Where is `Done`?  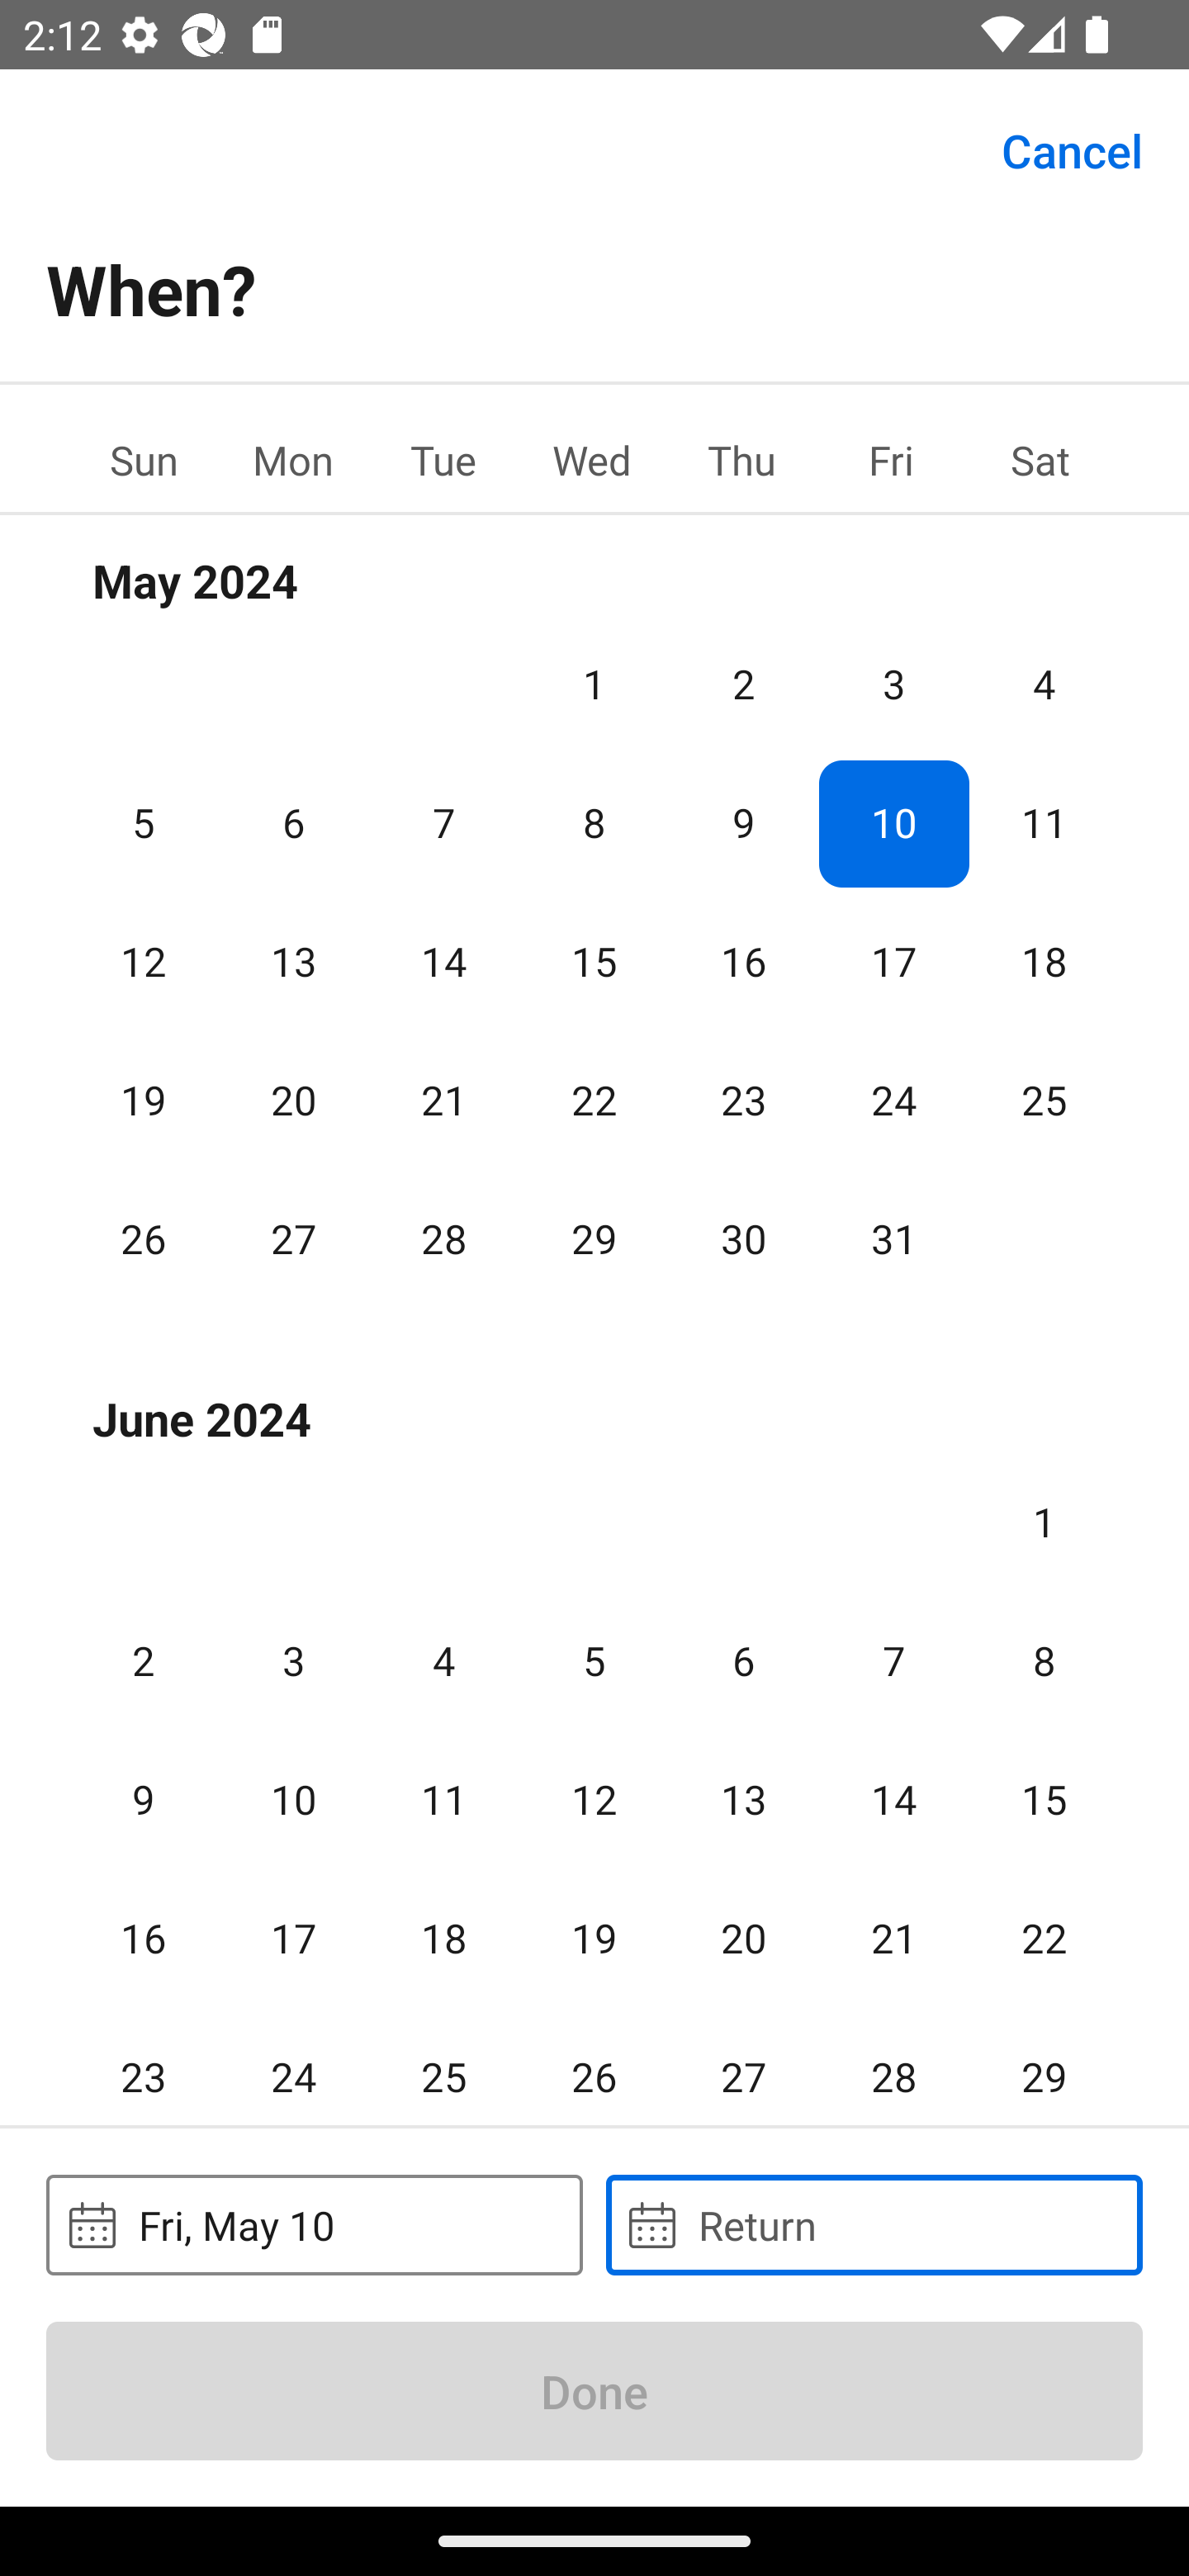 Done is located at coordinates (594, 2390).